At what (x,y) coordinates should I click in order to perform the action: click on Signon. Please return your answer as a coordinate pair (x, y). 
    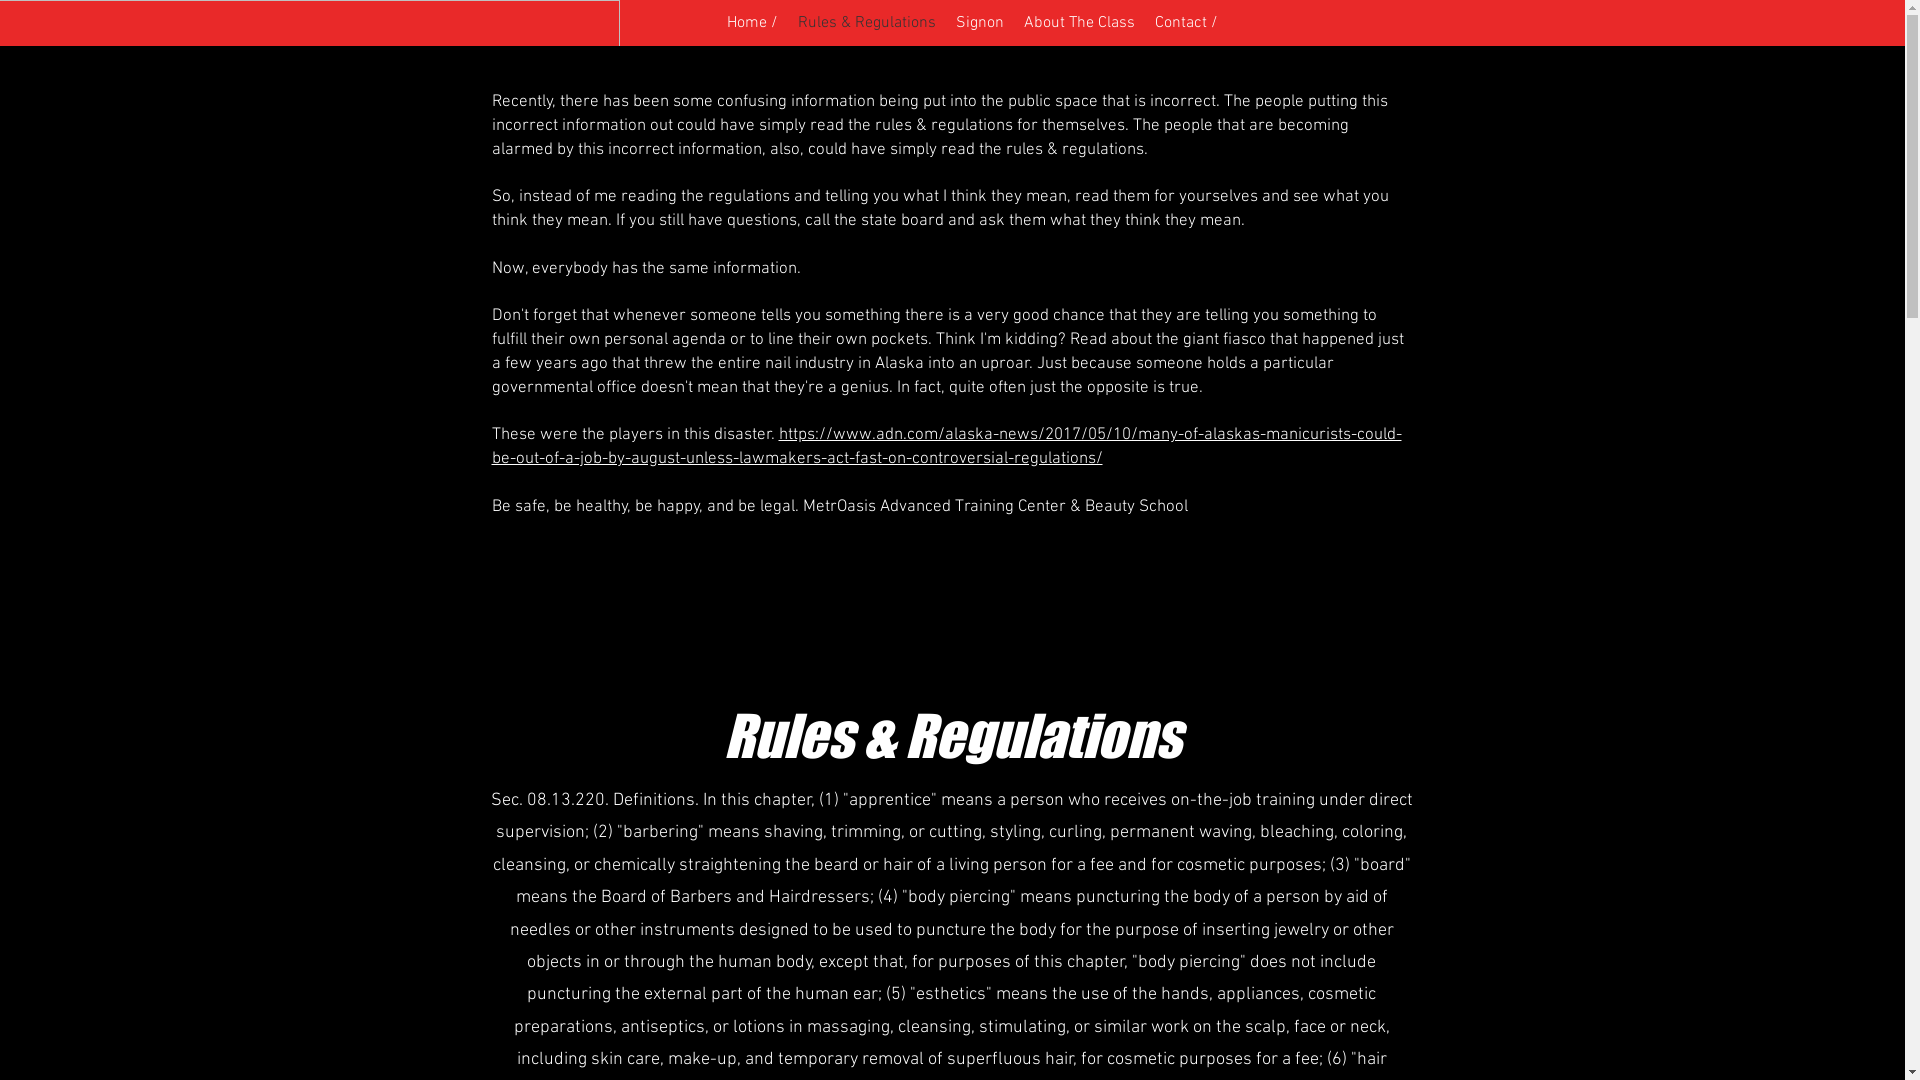
    Looking at the image, I should click on (980, 23).